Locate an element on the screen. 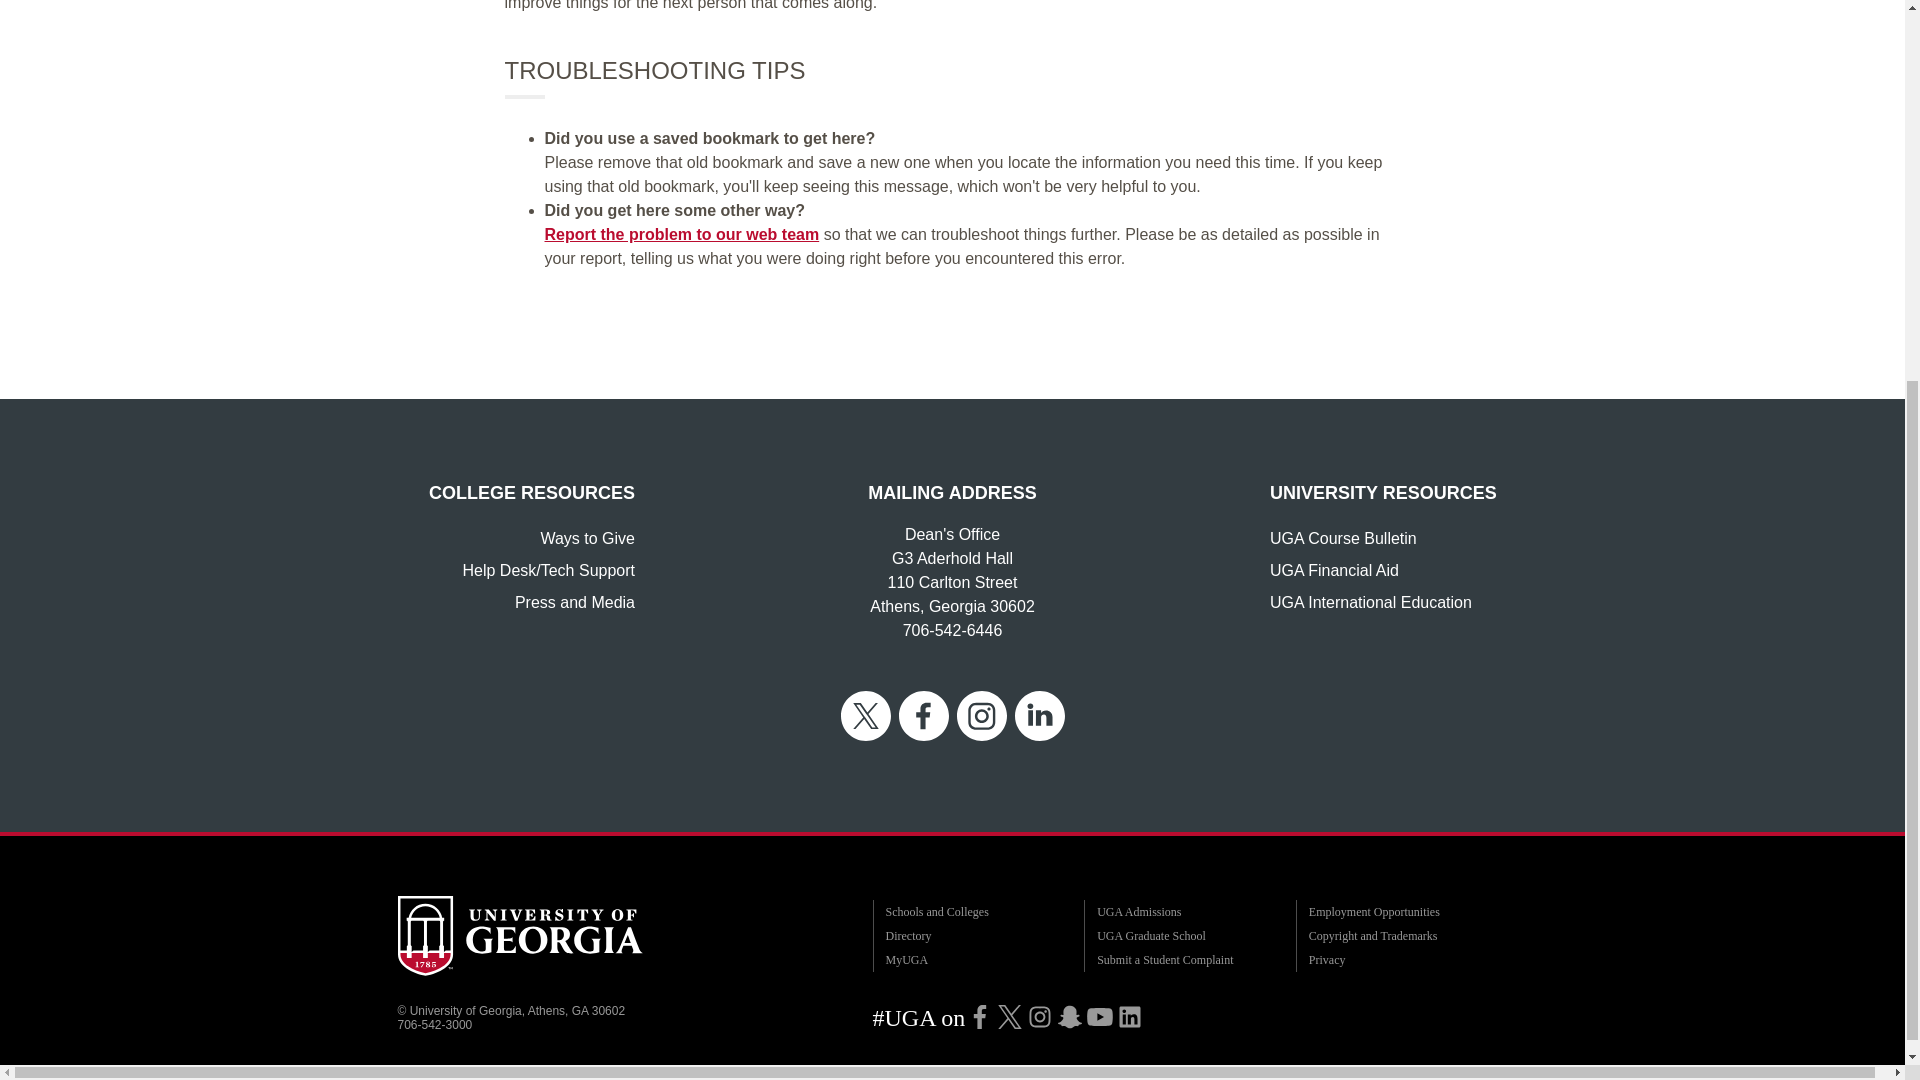  YouTube is located at coordinates (1100, 1016).